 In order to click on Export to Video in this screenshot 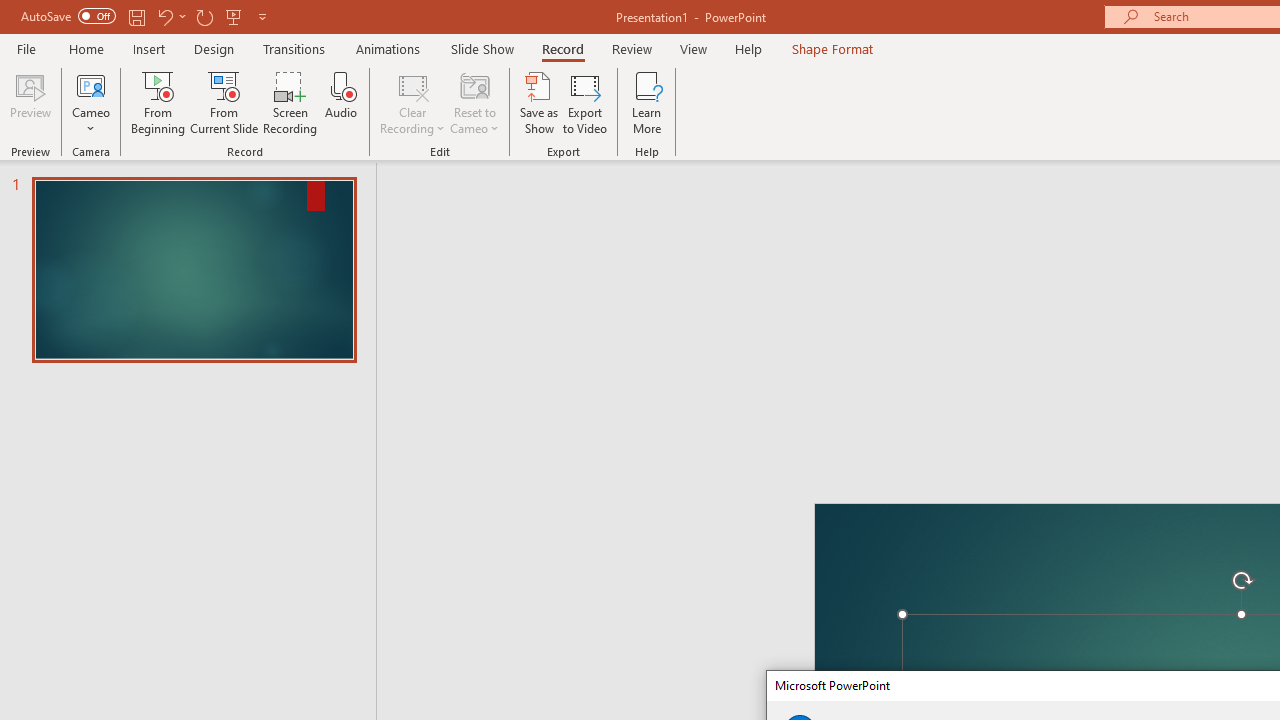, I will do `click(585, 102)`.